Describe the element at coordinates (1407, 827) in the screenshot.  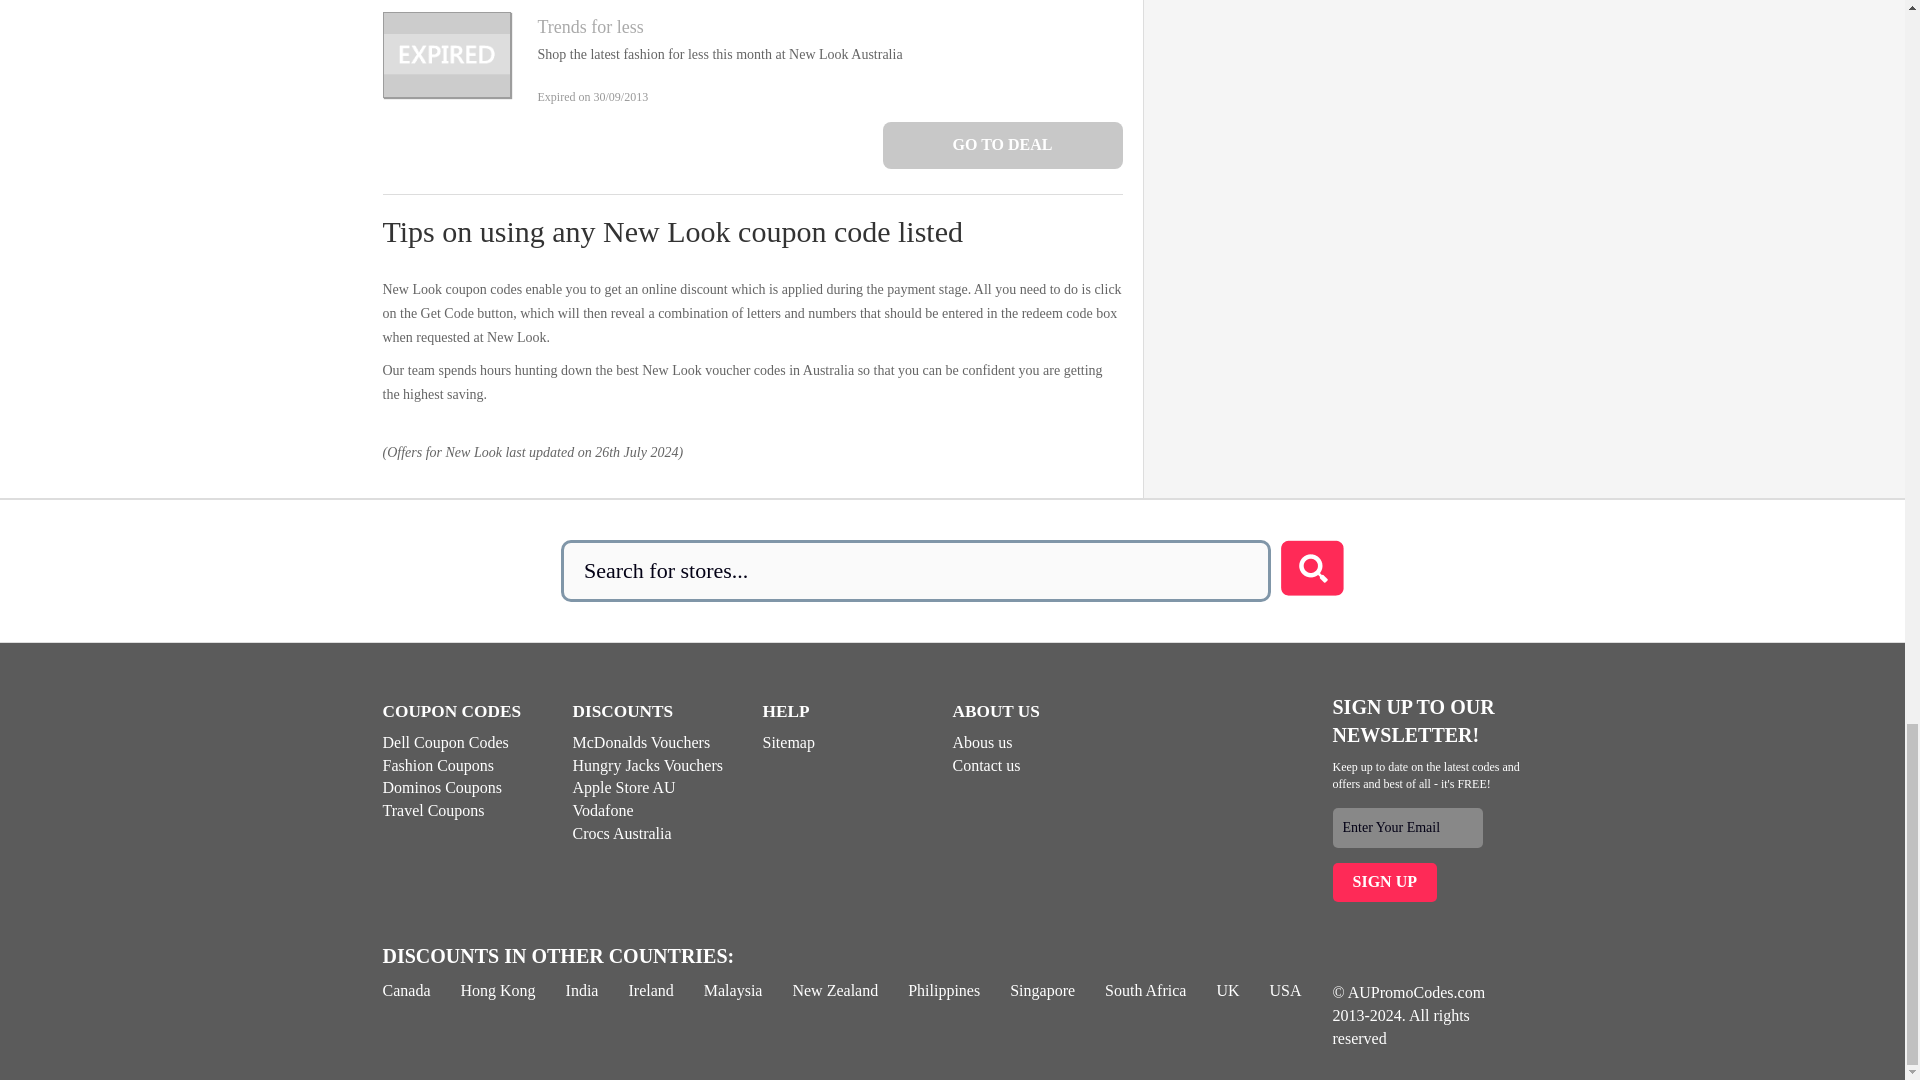
I see `Enter Your Email` at that location.